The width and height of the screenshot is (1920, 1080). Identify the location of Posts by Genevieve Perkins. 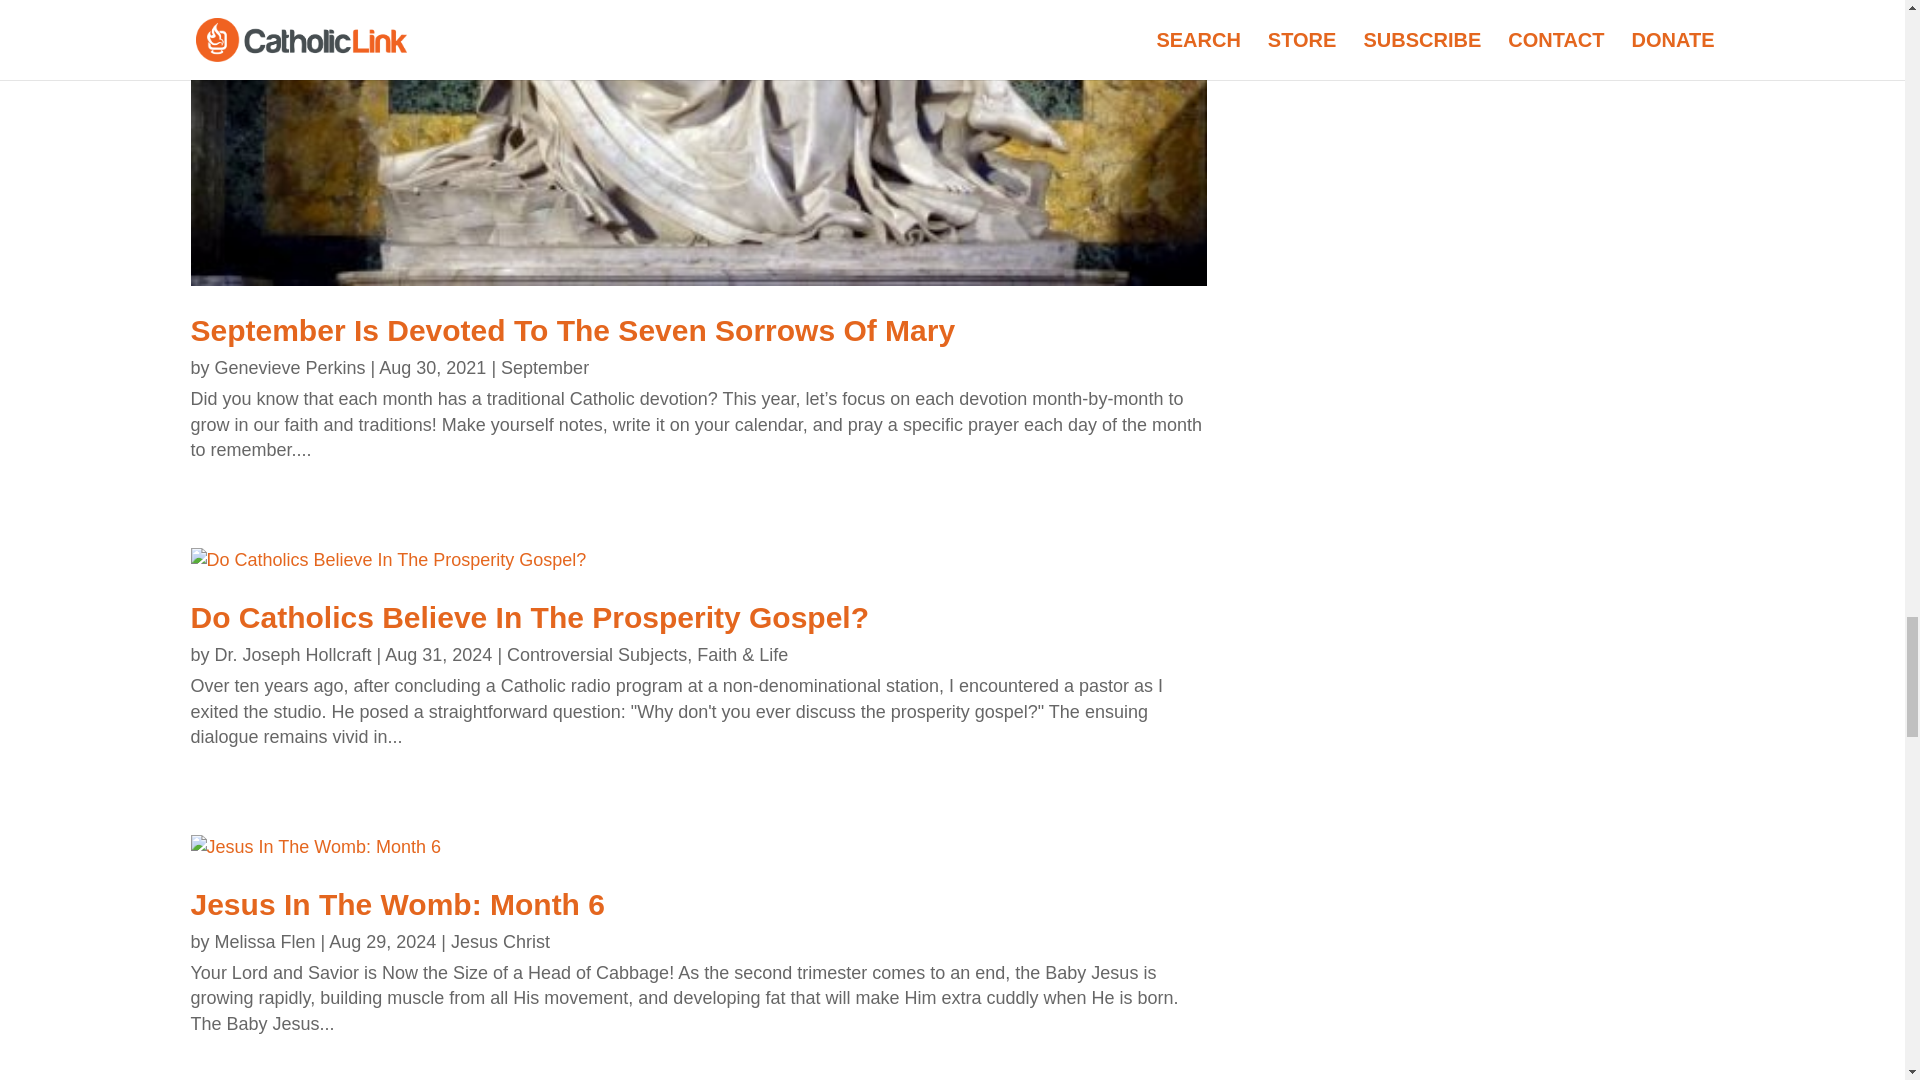
(290, 368).